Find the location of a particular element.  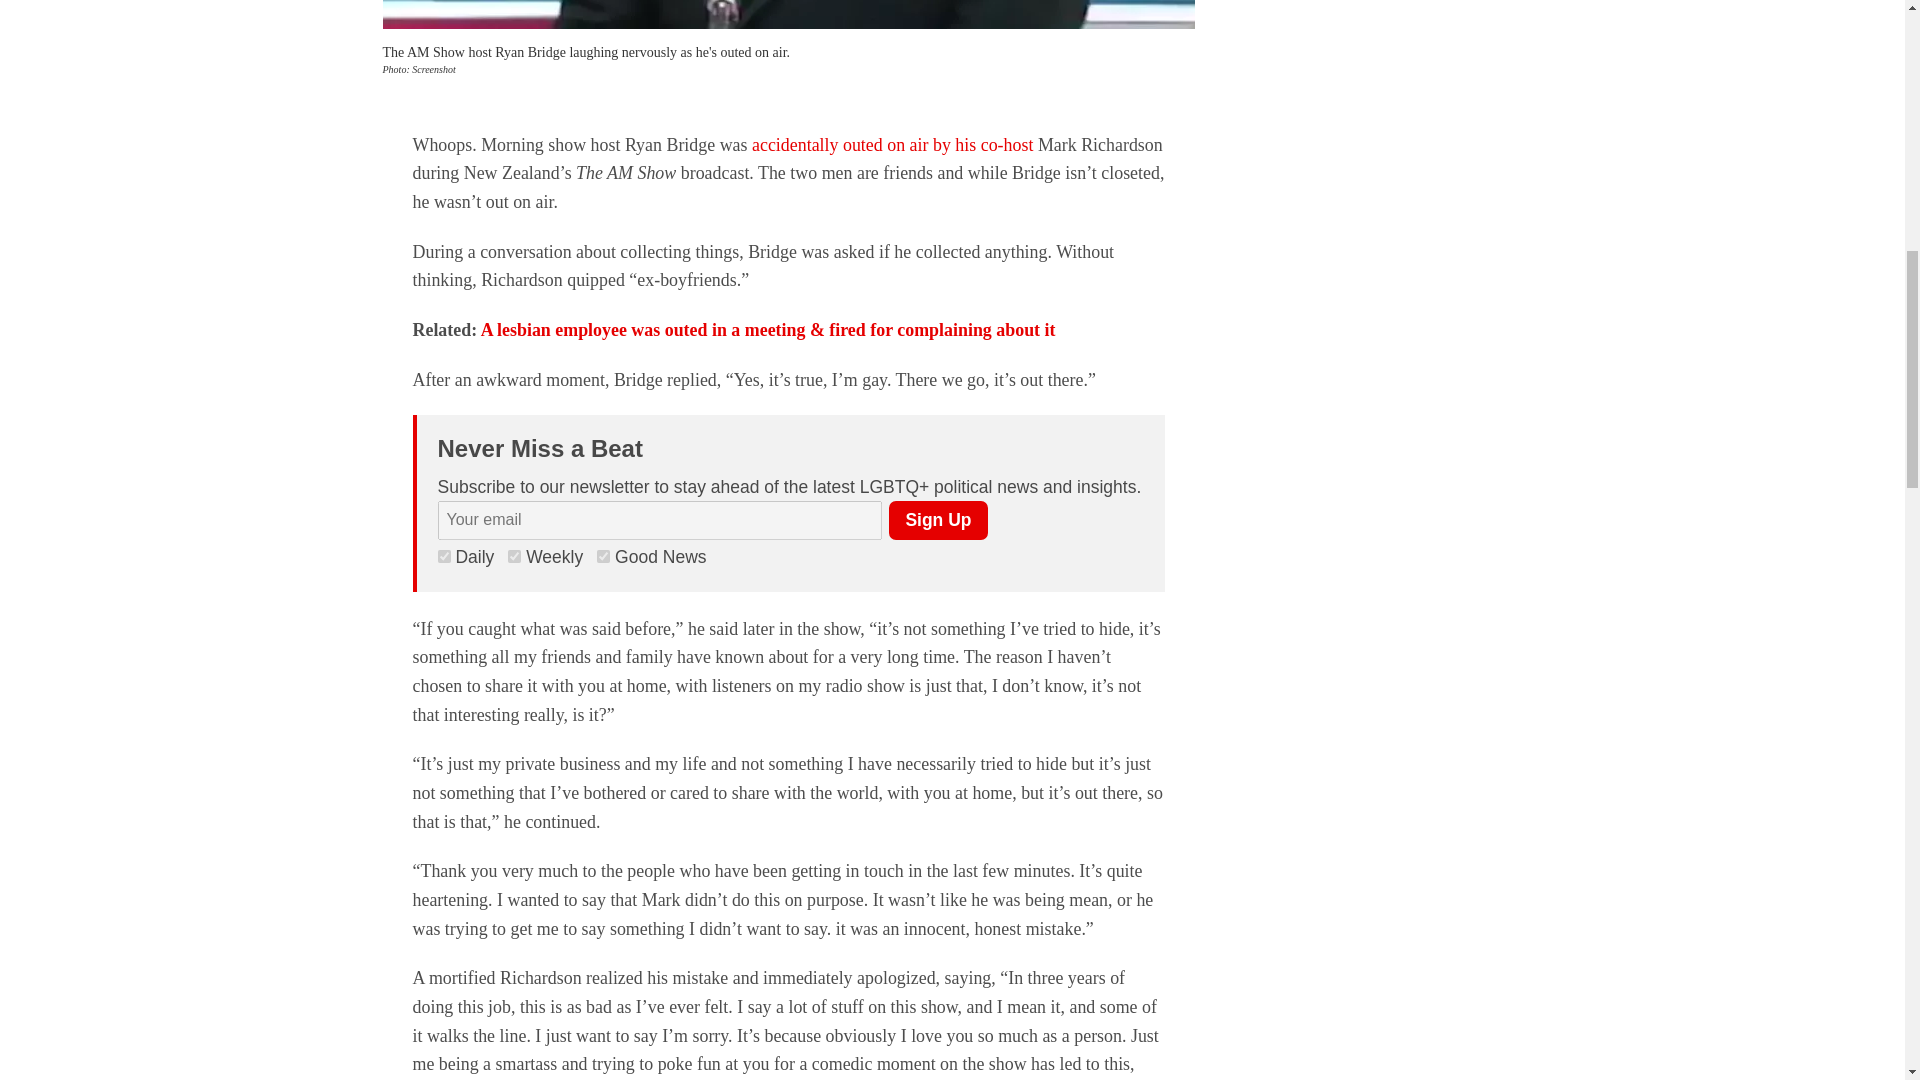

Sign Up is located at coordinates (937, 520).